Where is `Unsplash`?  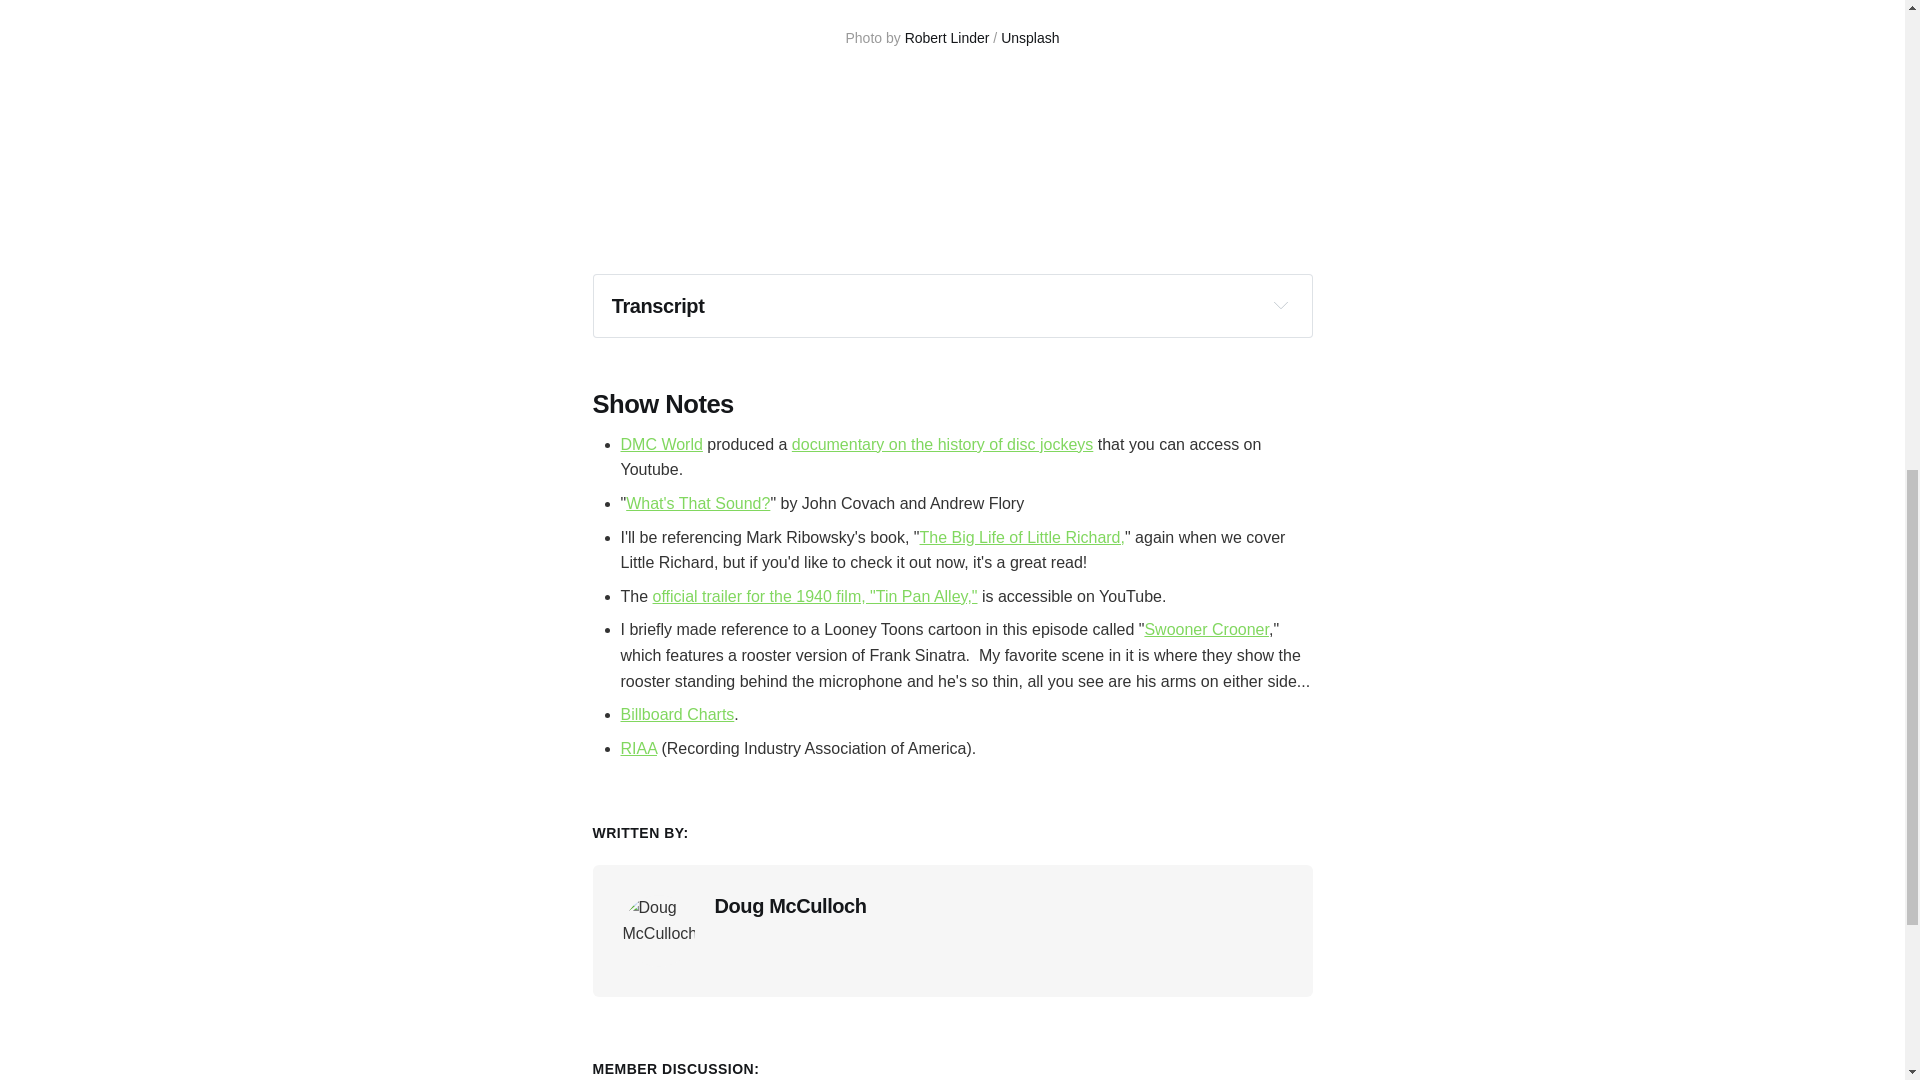
Unsplash is located at coordinates (1030, 38).